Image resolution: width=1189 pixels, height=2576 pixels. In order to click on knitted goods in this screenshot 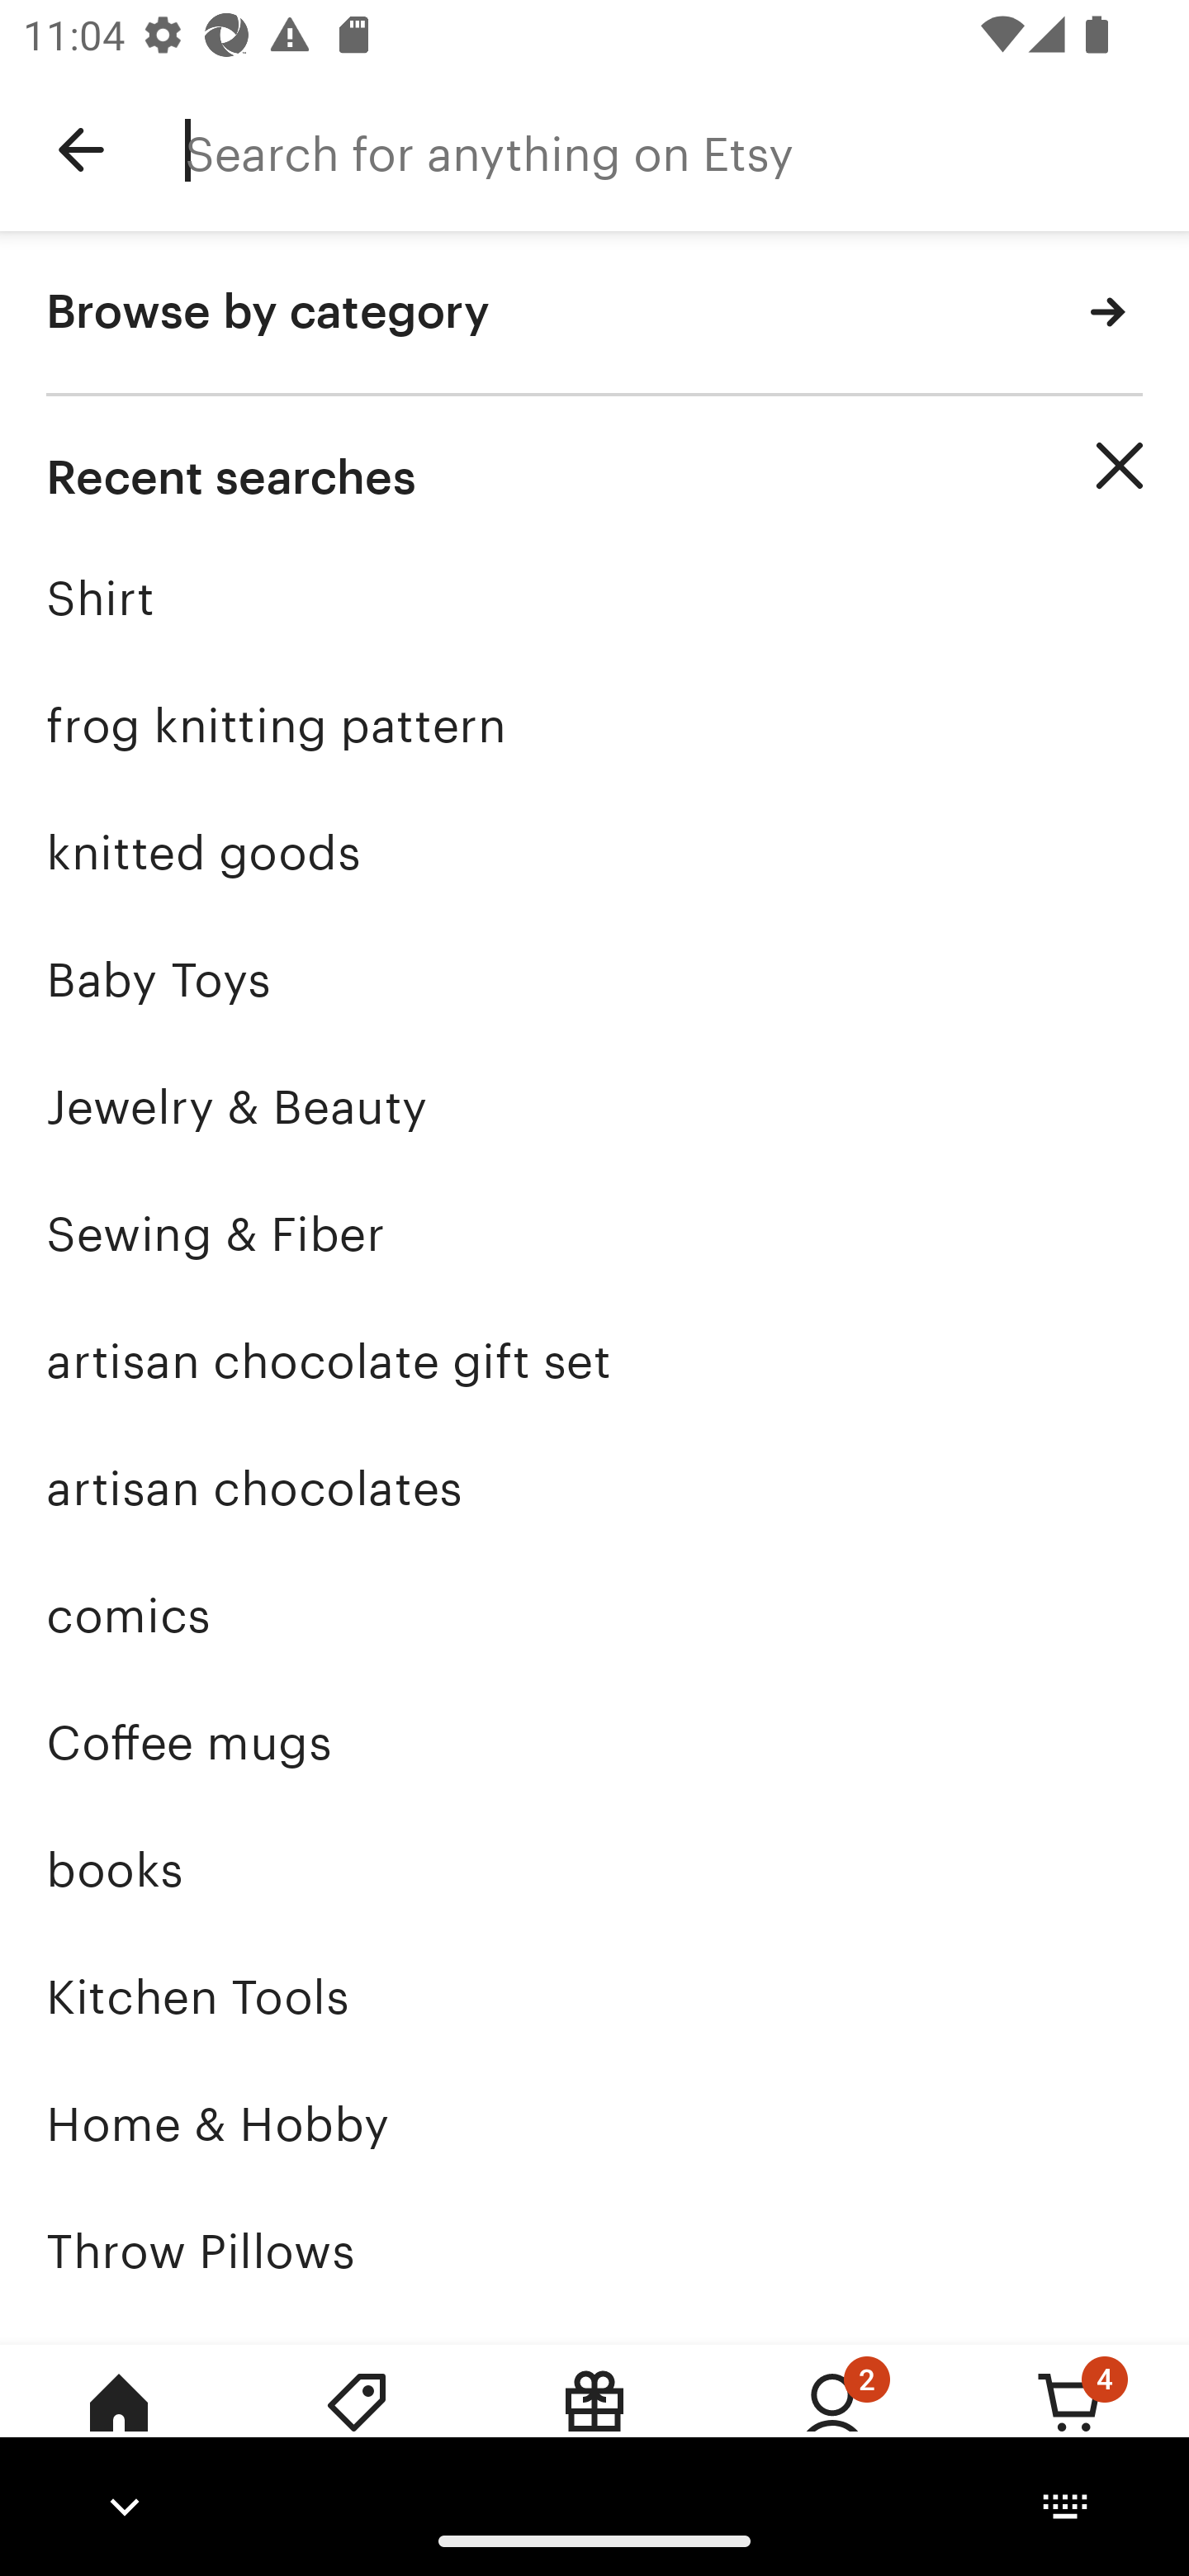, I will do `click(594, 852)`.